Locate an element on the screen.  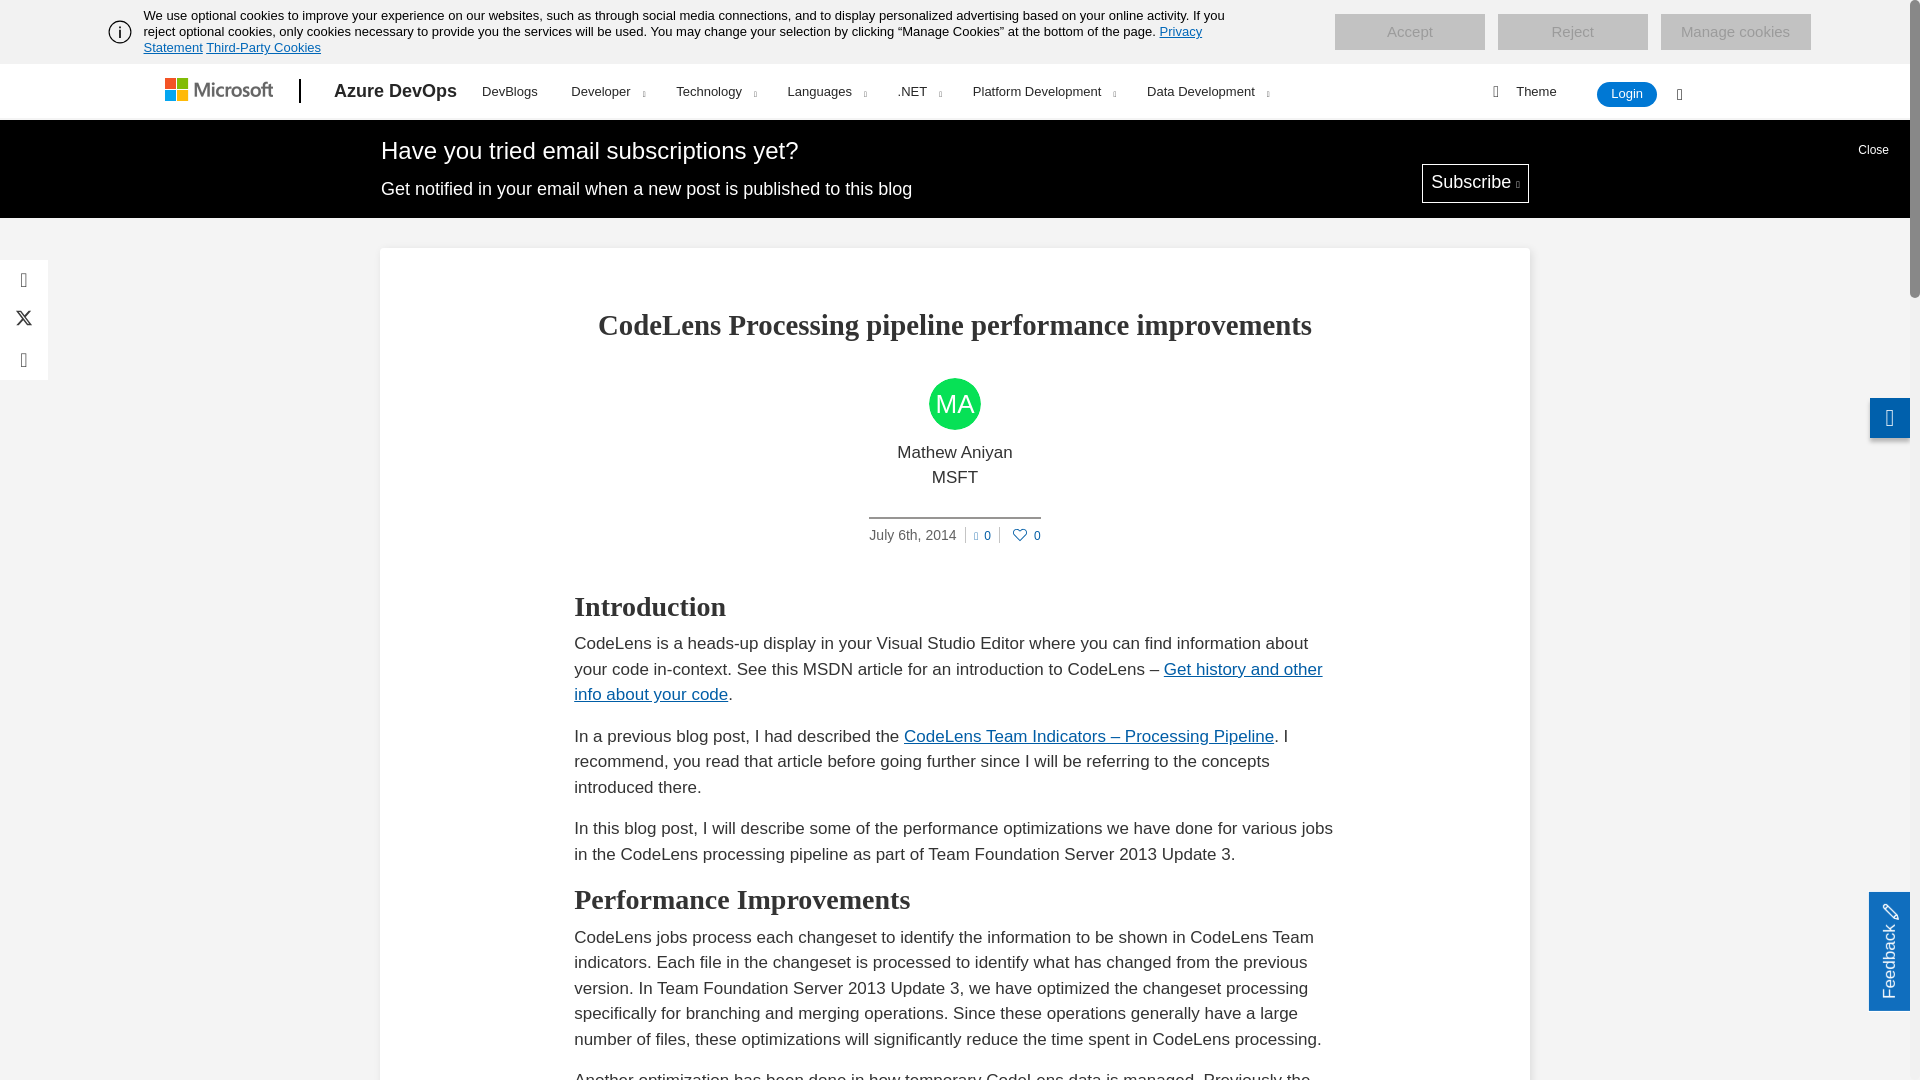
Developer is located at coordinates (607, 91).